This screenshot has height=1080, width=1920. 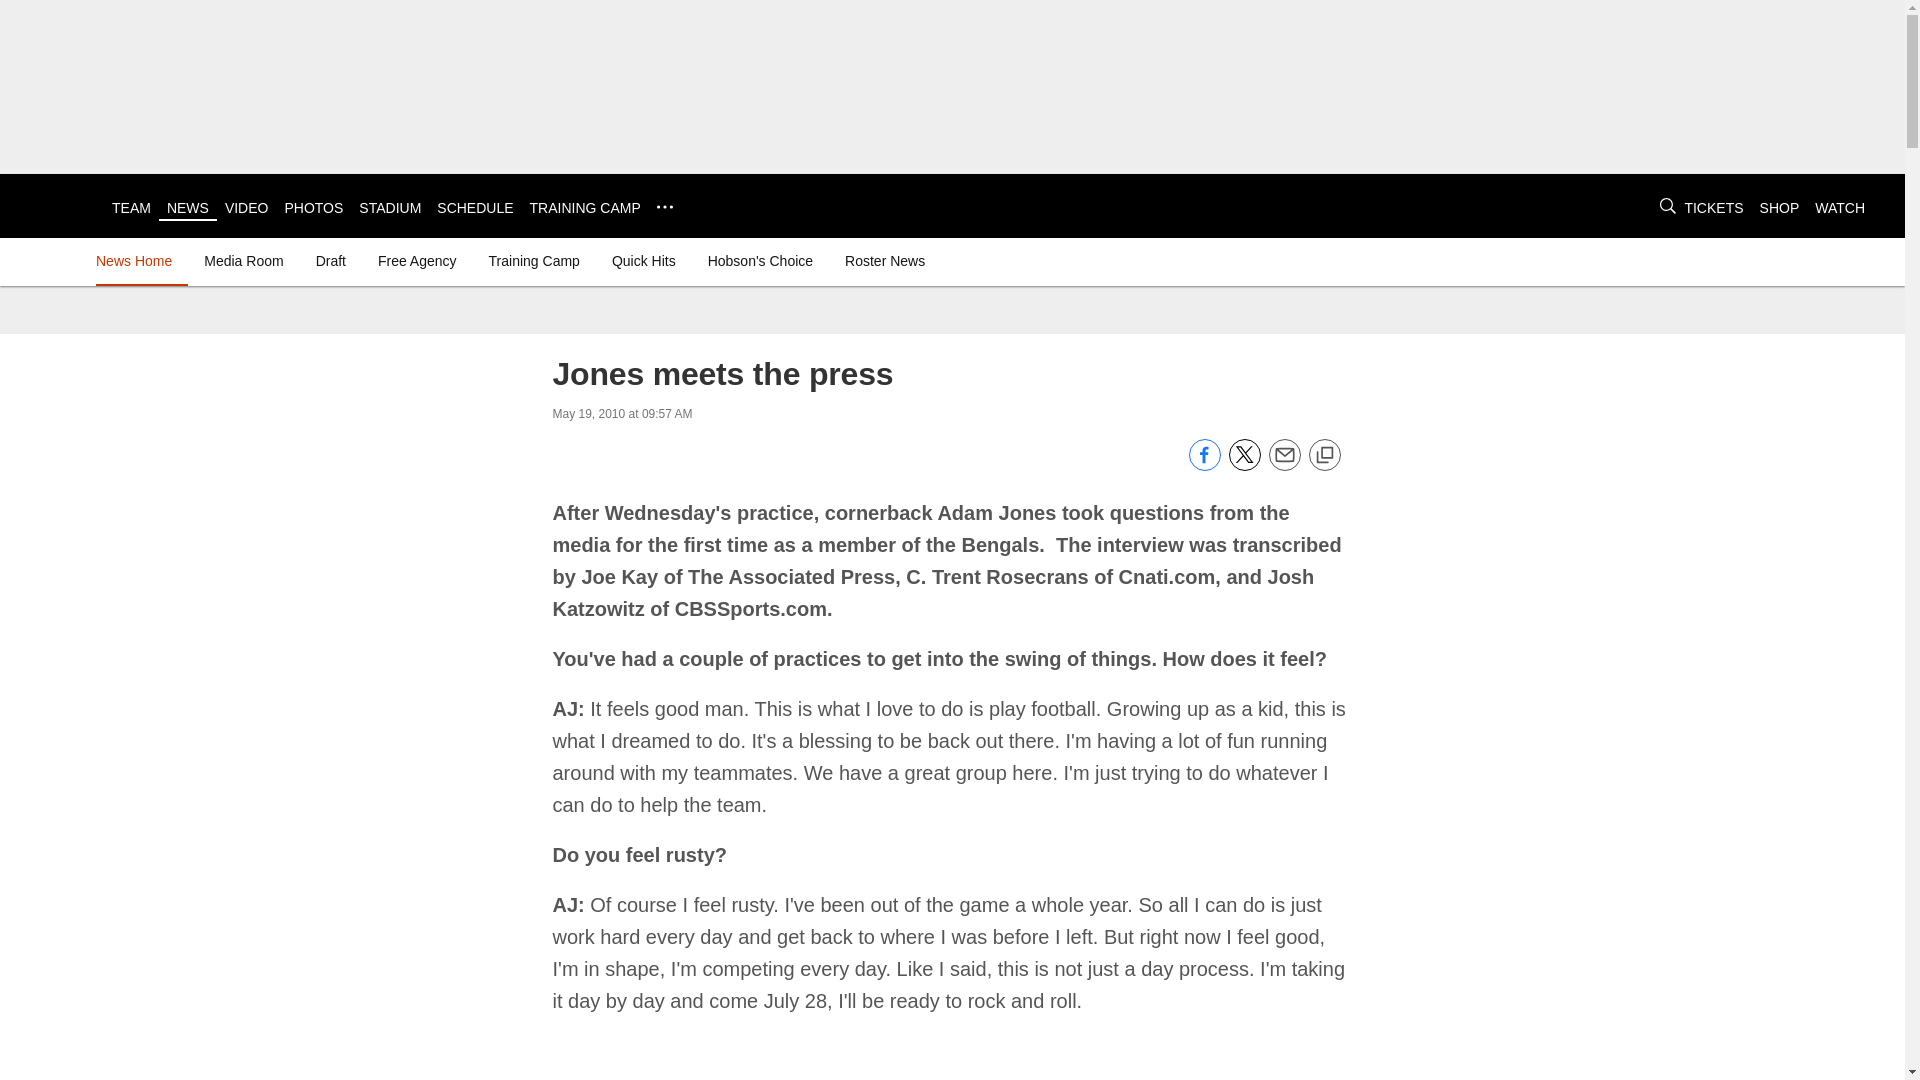 I want to click on WATCH, so click(x=1839, y=208).